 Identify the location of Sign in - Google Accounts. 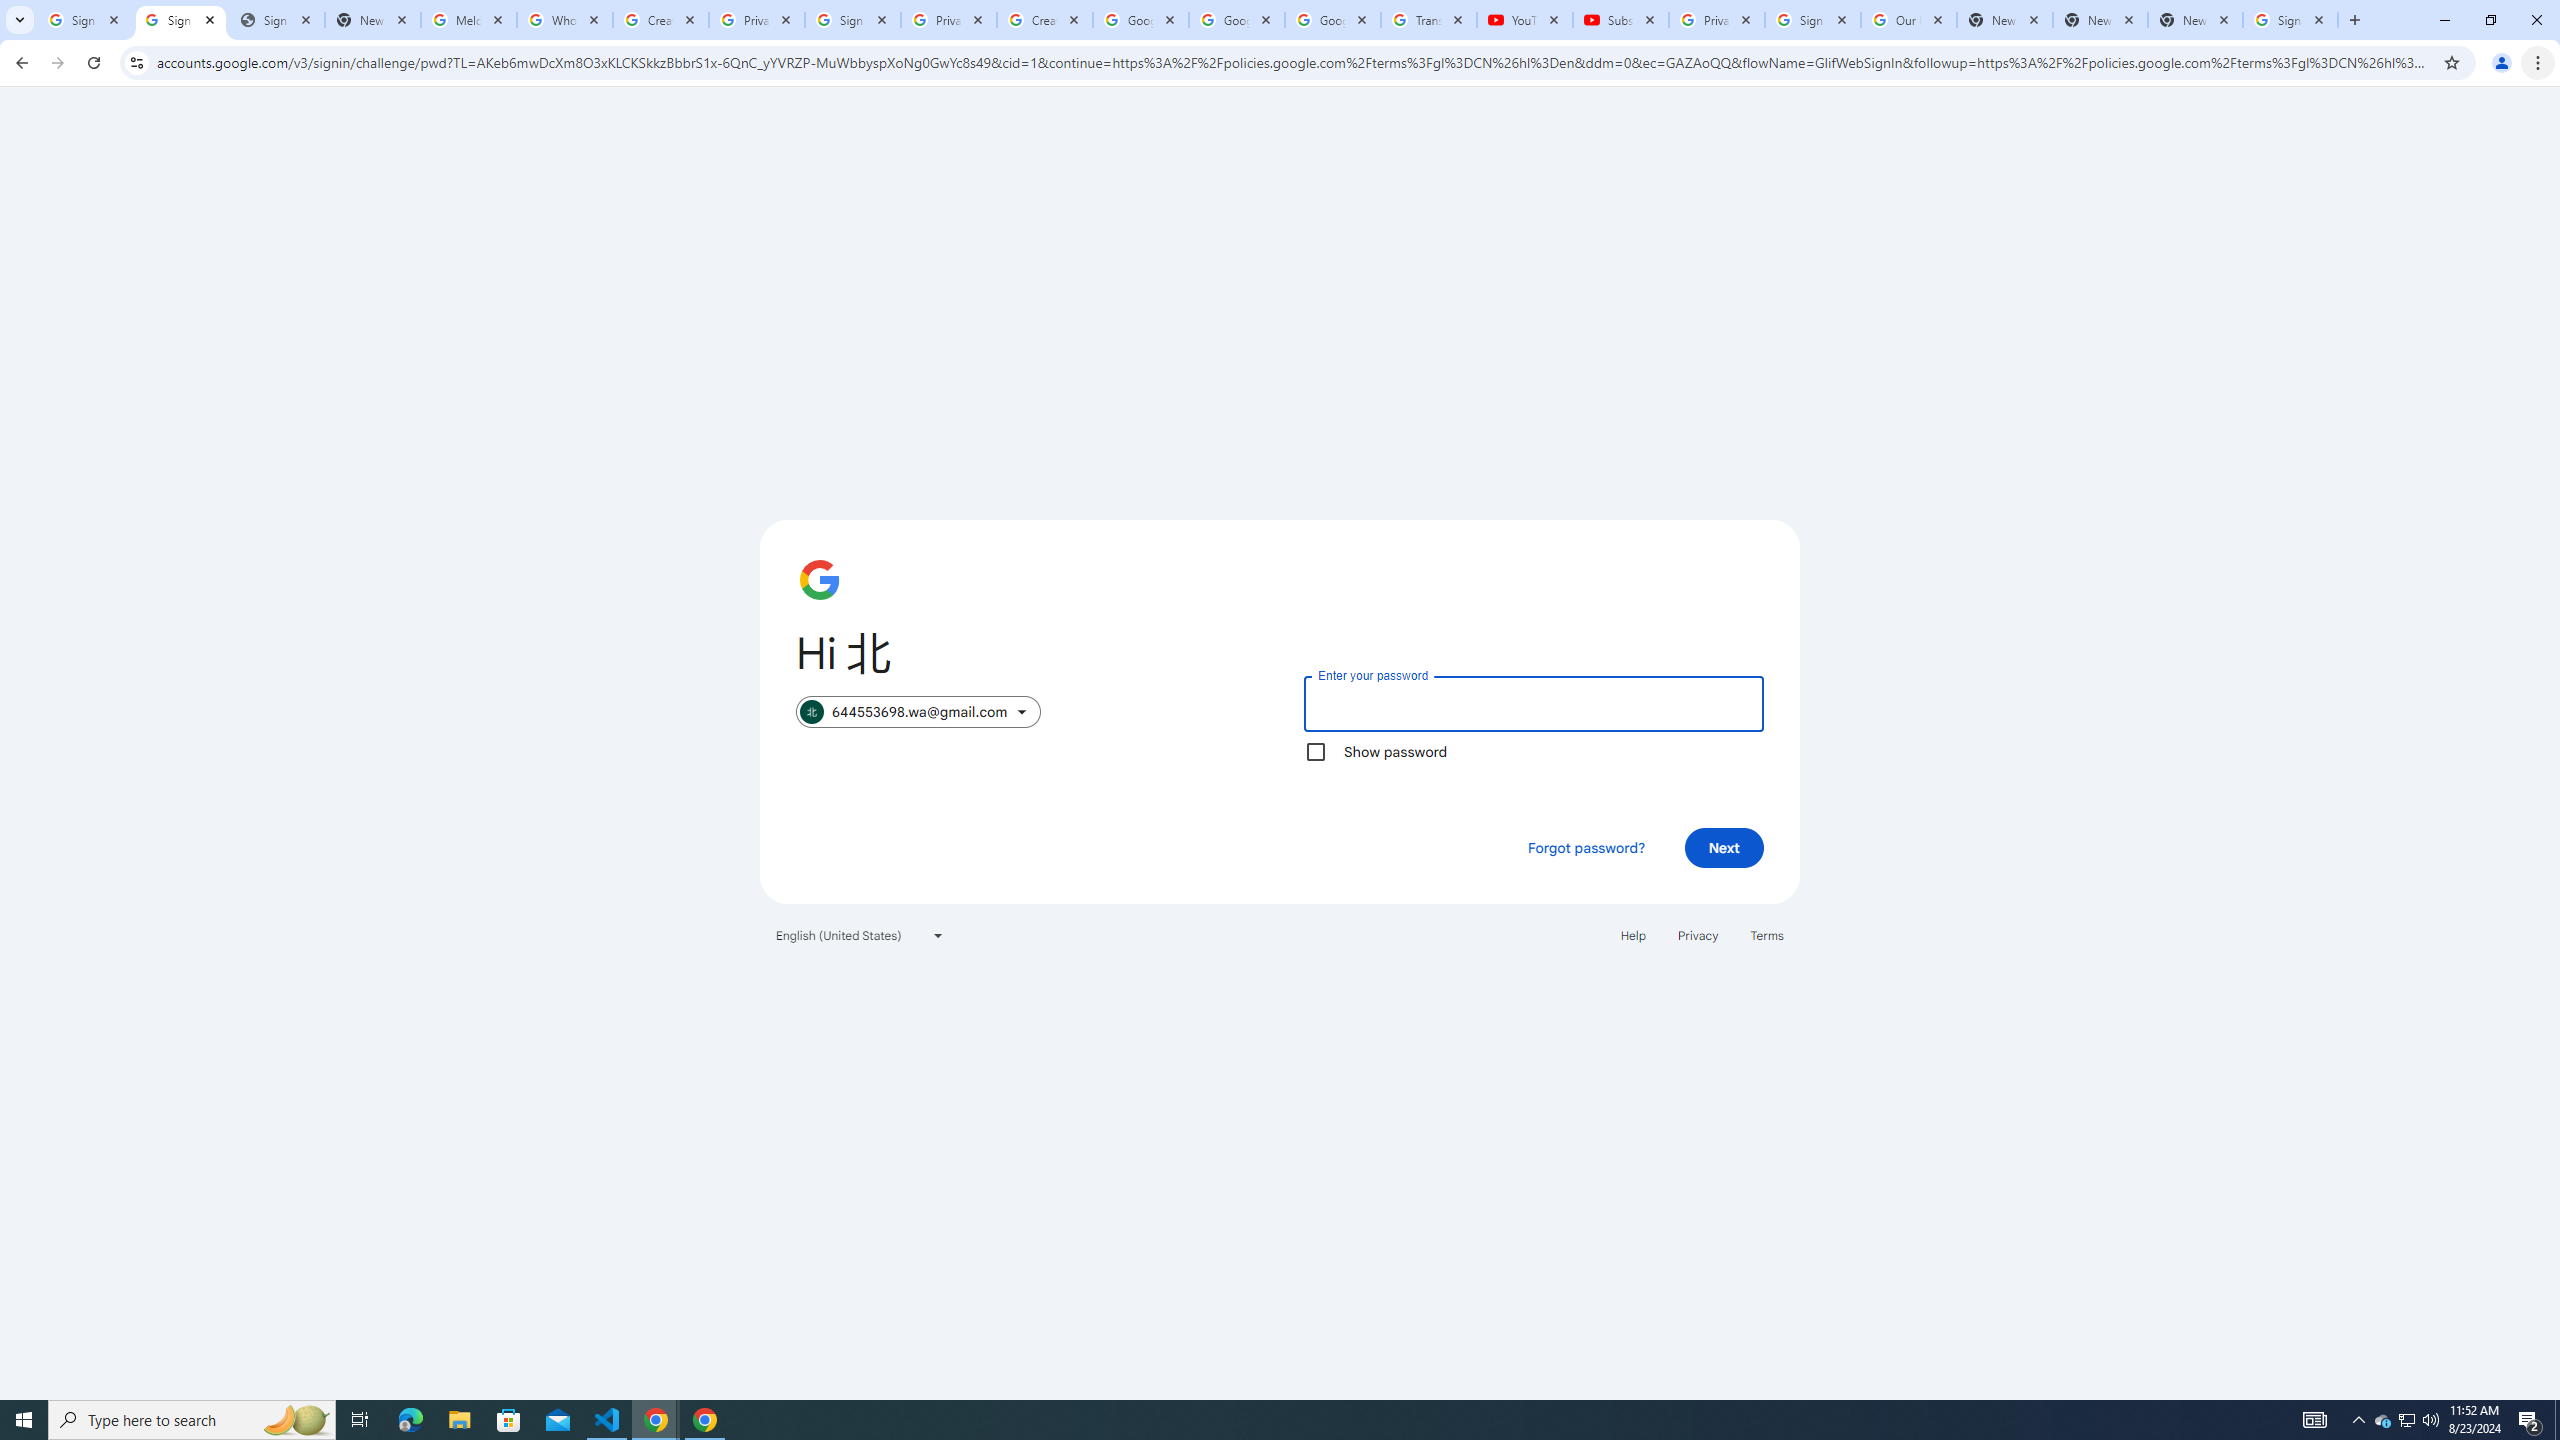
(2290, 20).